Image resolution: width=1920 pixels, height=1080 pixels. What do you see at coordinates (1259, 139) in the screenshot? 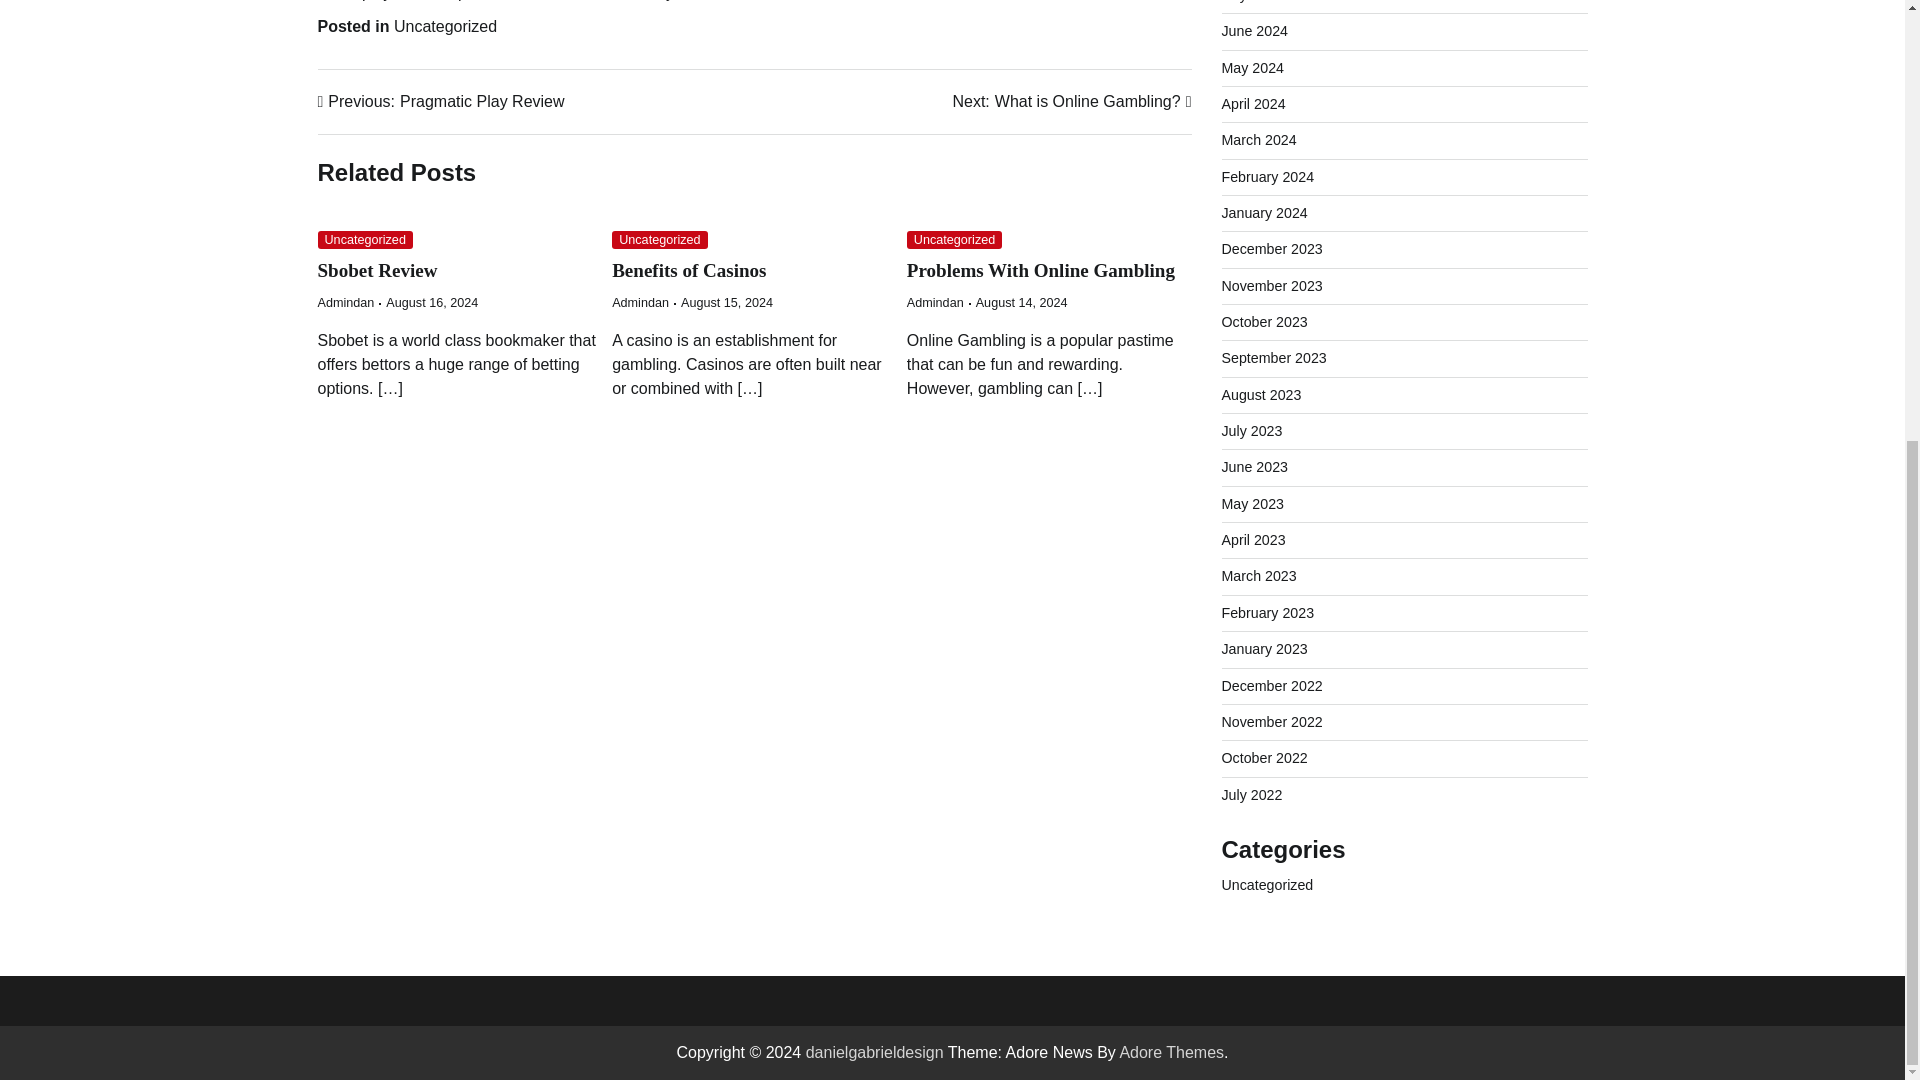
I see `December 2023` at bounding box center [1259, 139].